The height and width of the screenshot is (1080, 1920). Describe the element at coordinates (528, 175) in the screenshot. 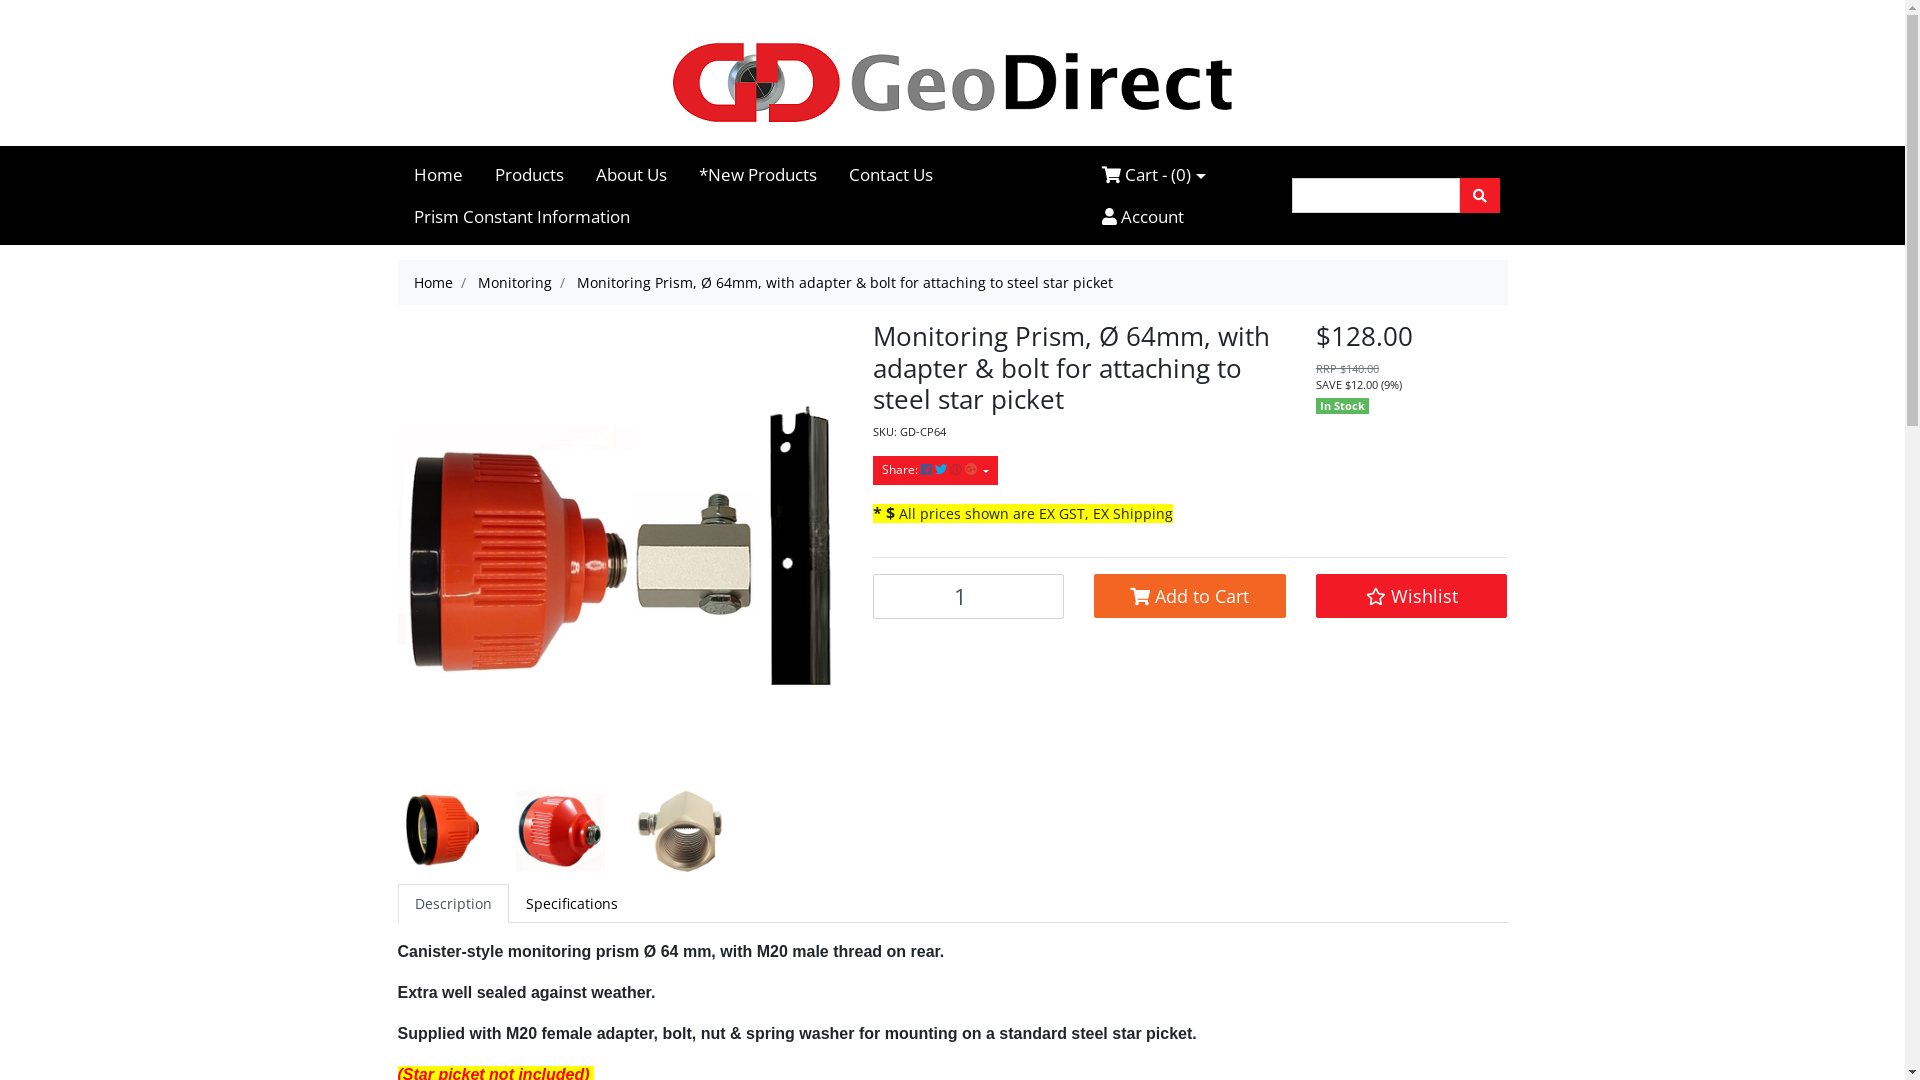

I see `Products` at that location.